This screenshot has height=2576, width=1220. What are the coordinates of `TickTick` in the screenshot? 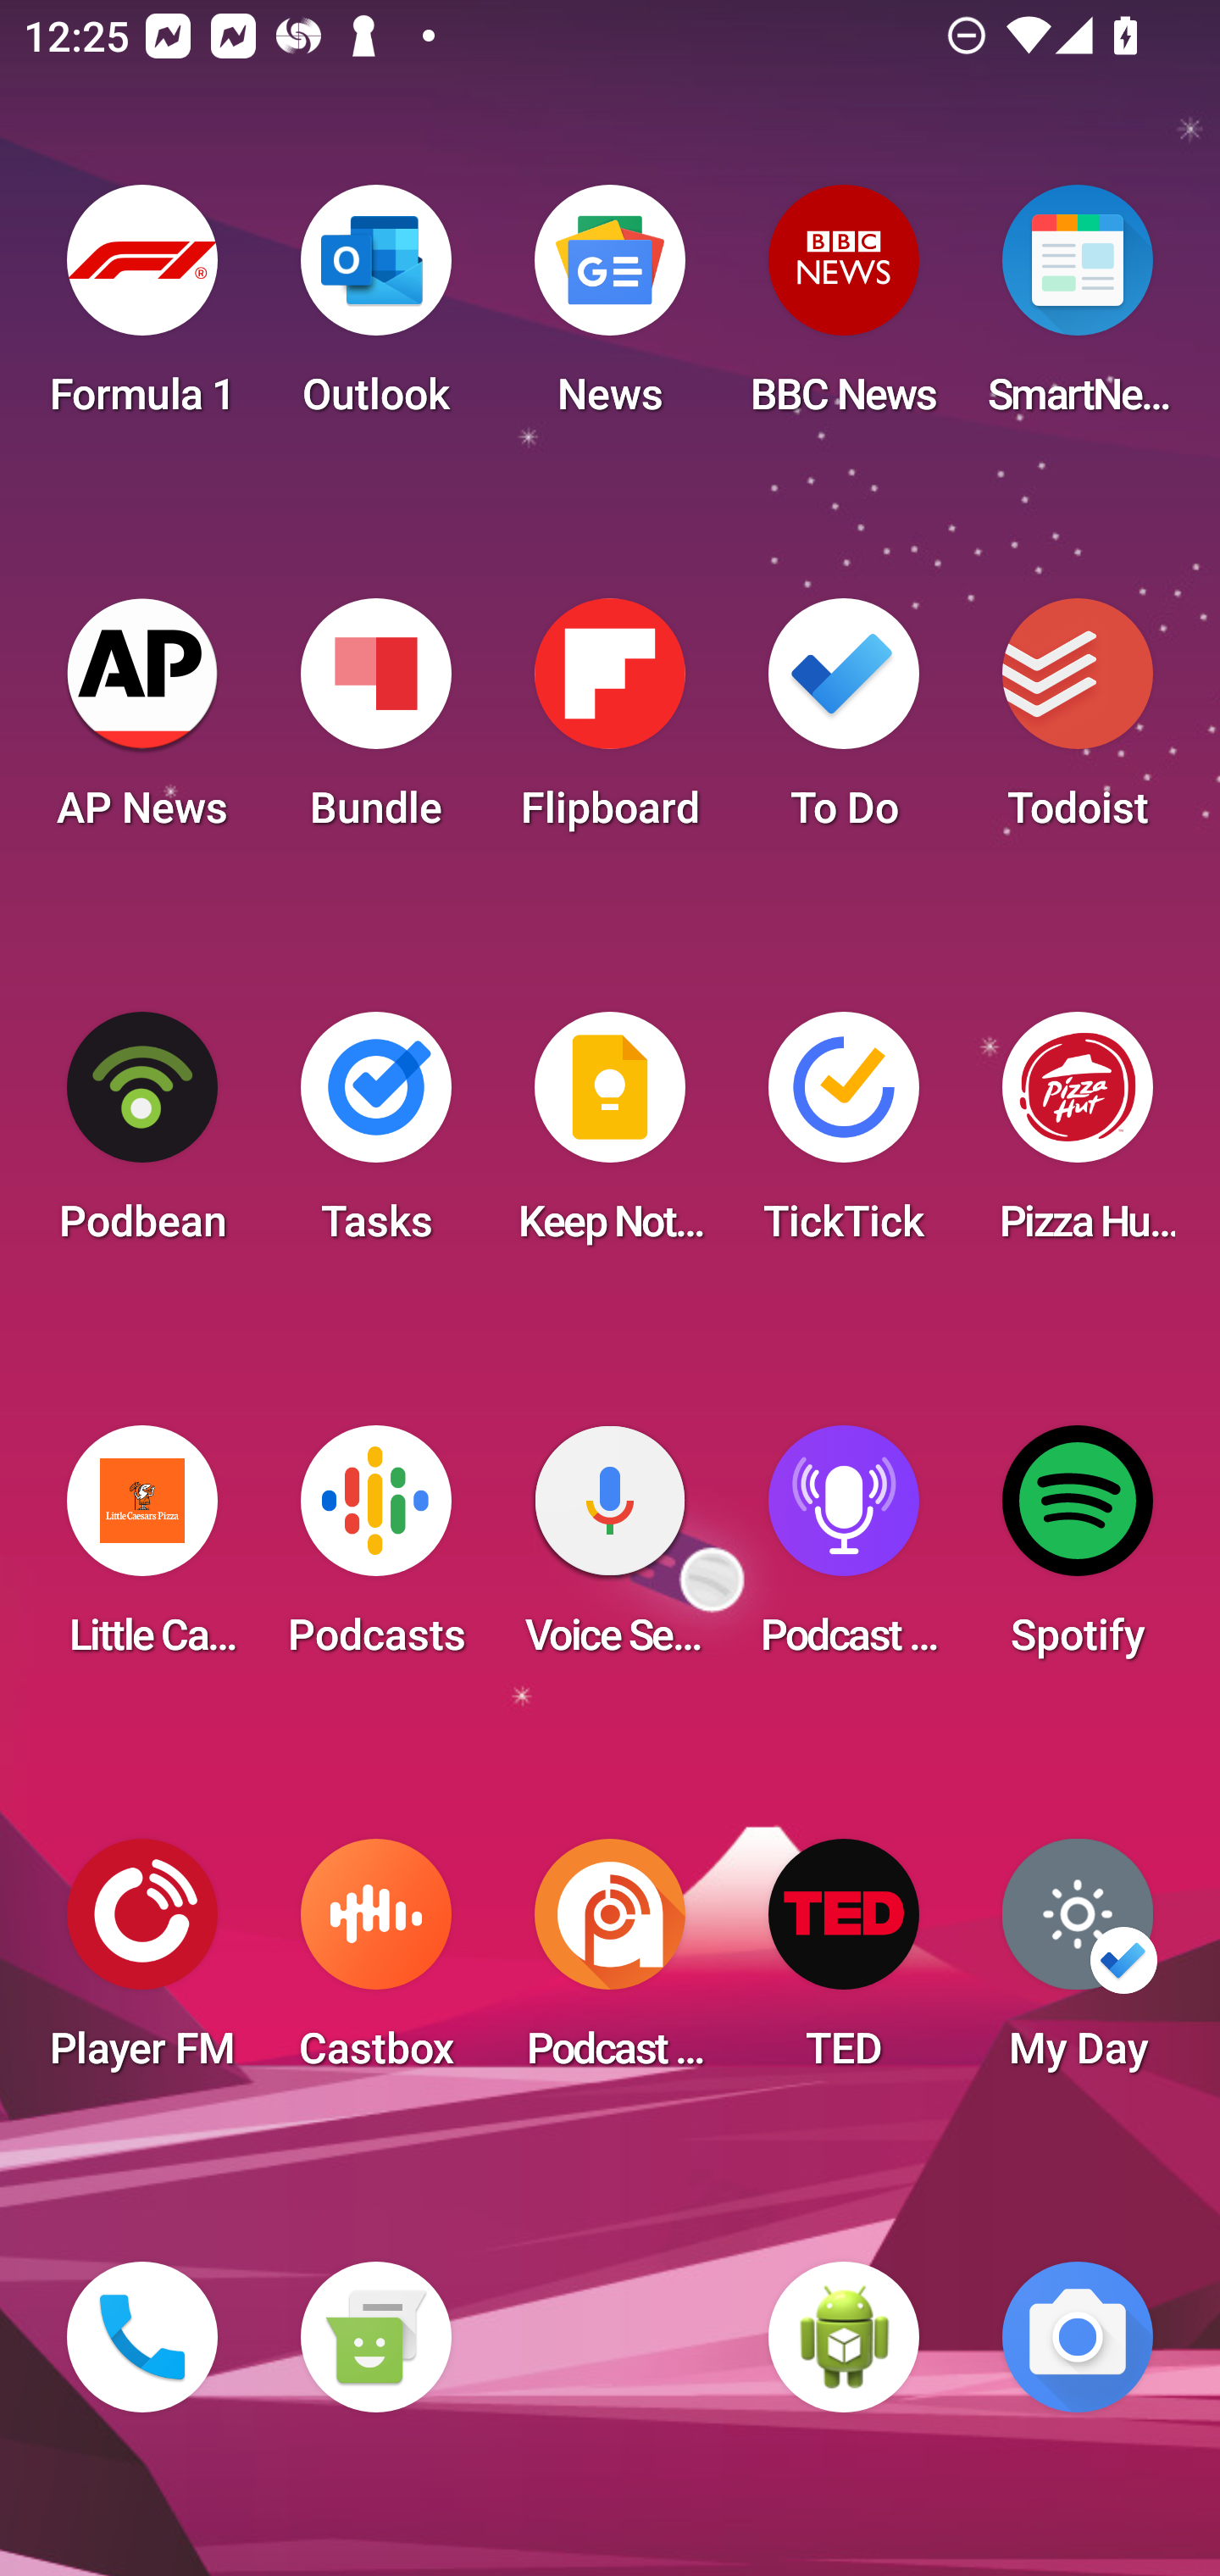 It's located at (844, 1137).